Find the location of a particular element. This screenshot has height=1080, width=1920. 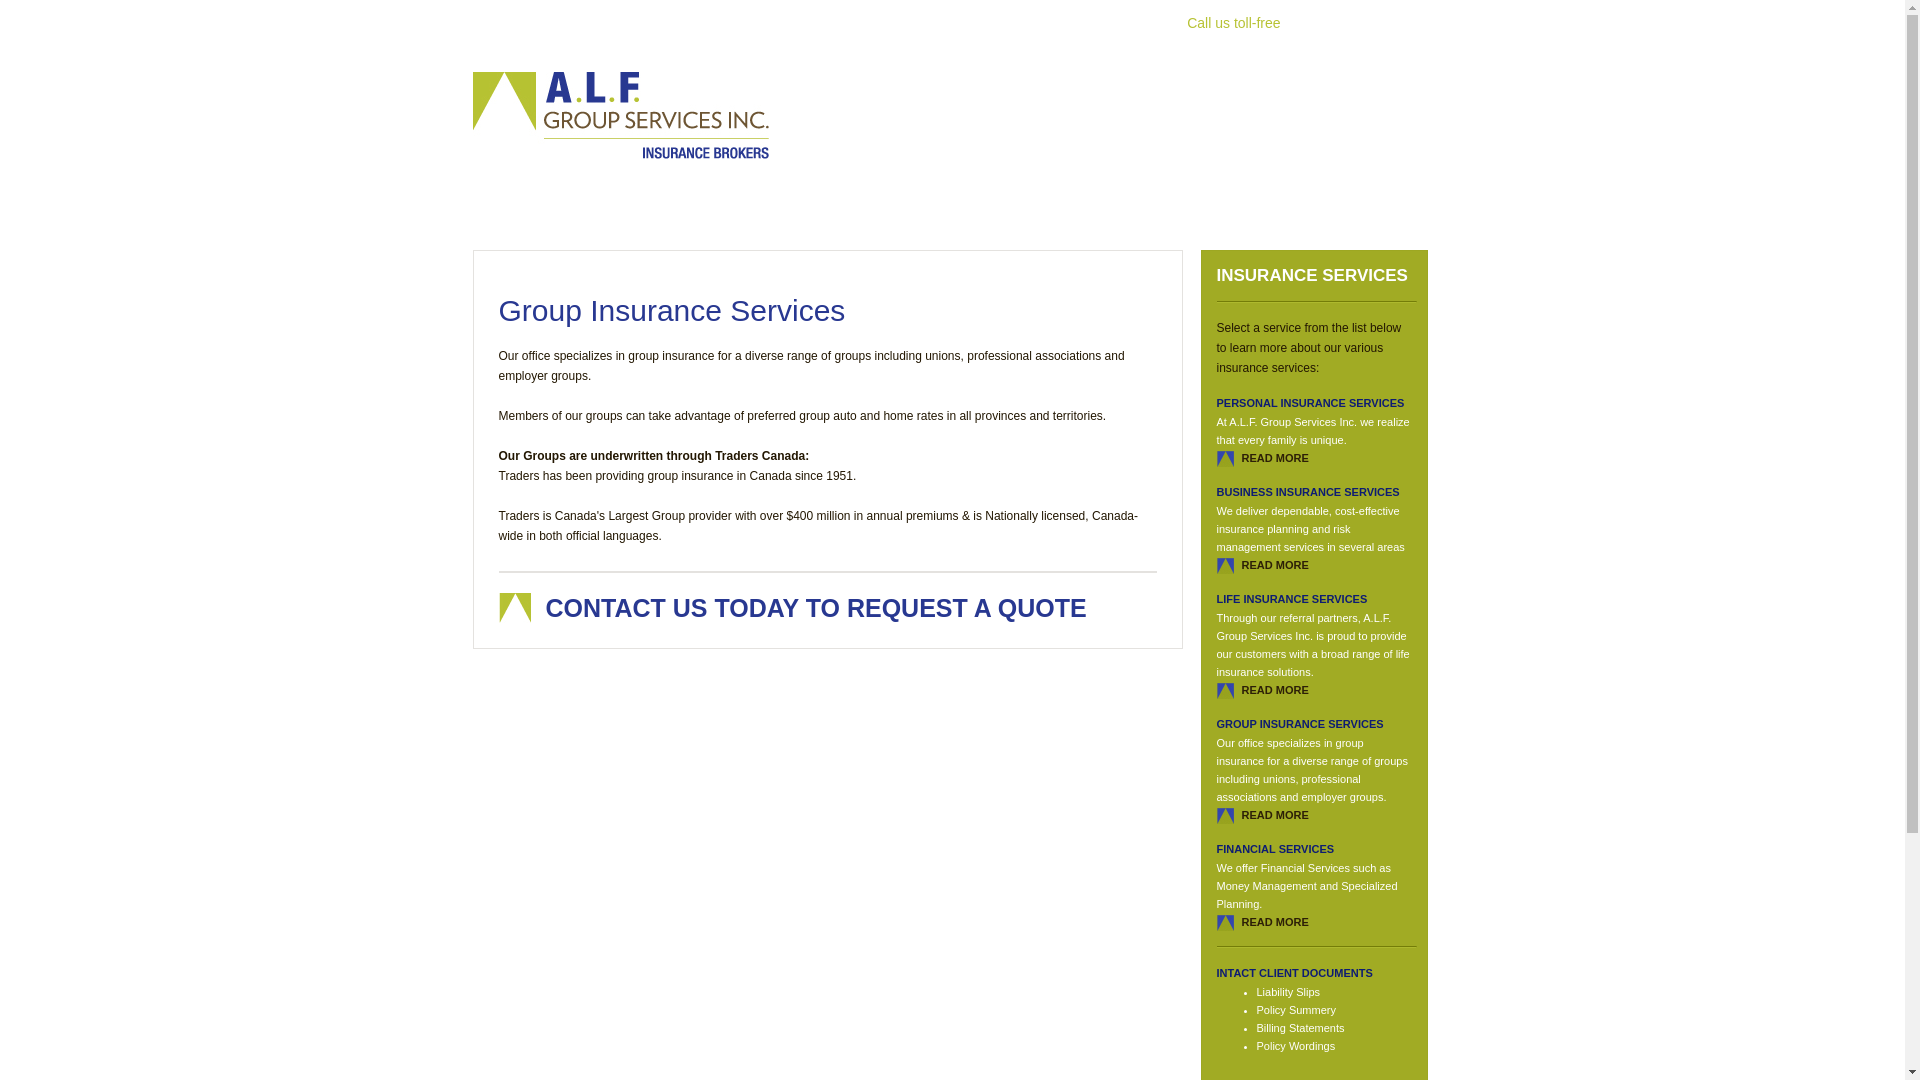

What's New is located at coordinates (873, 16).